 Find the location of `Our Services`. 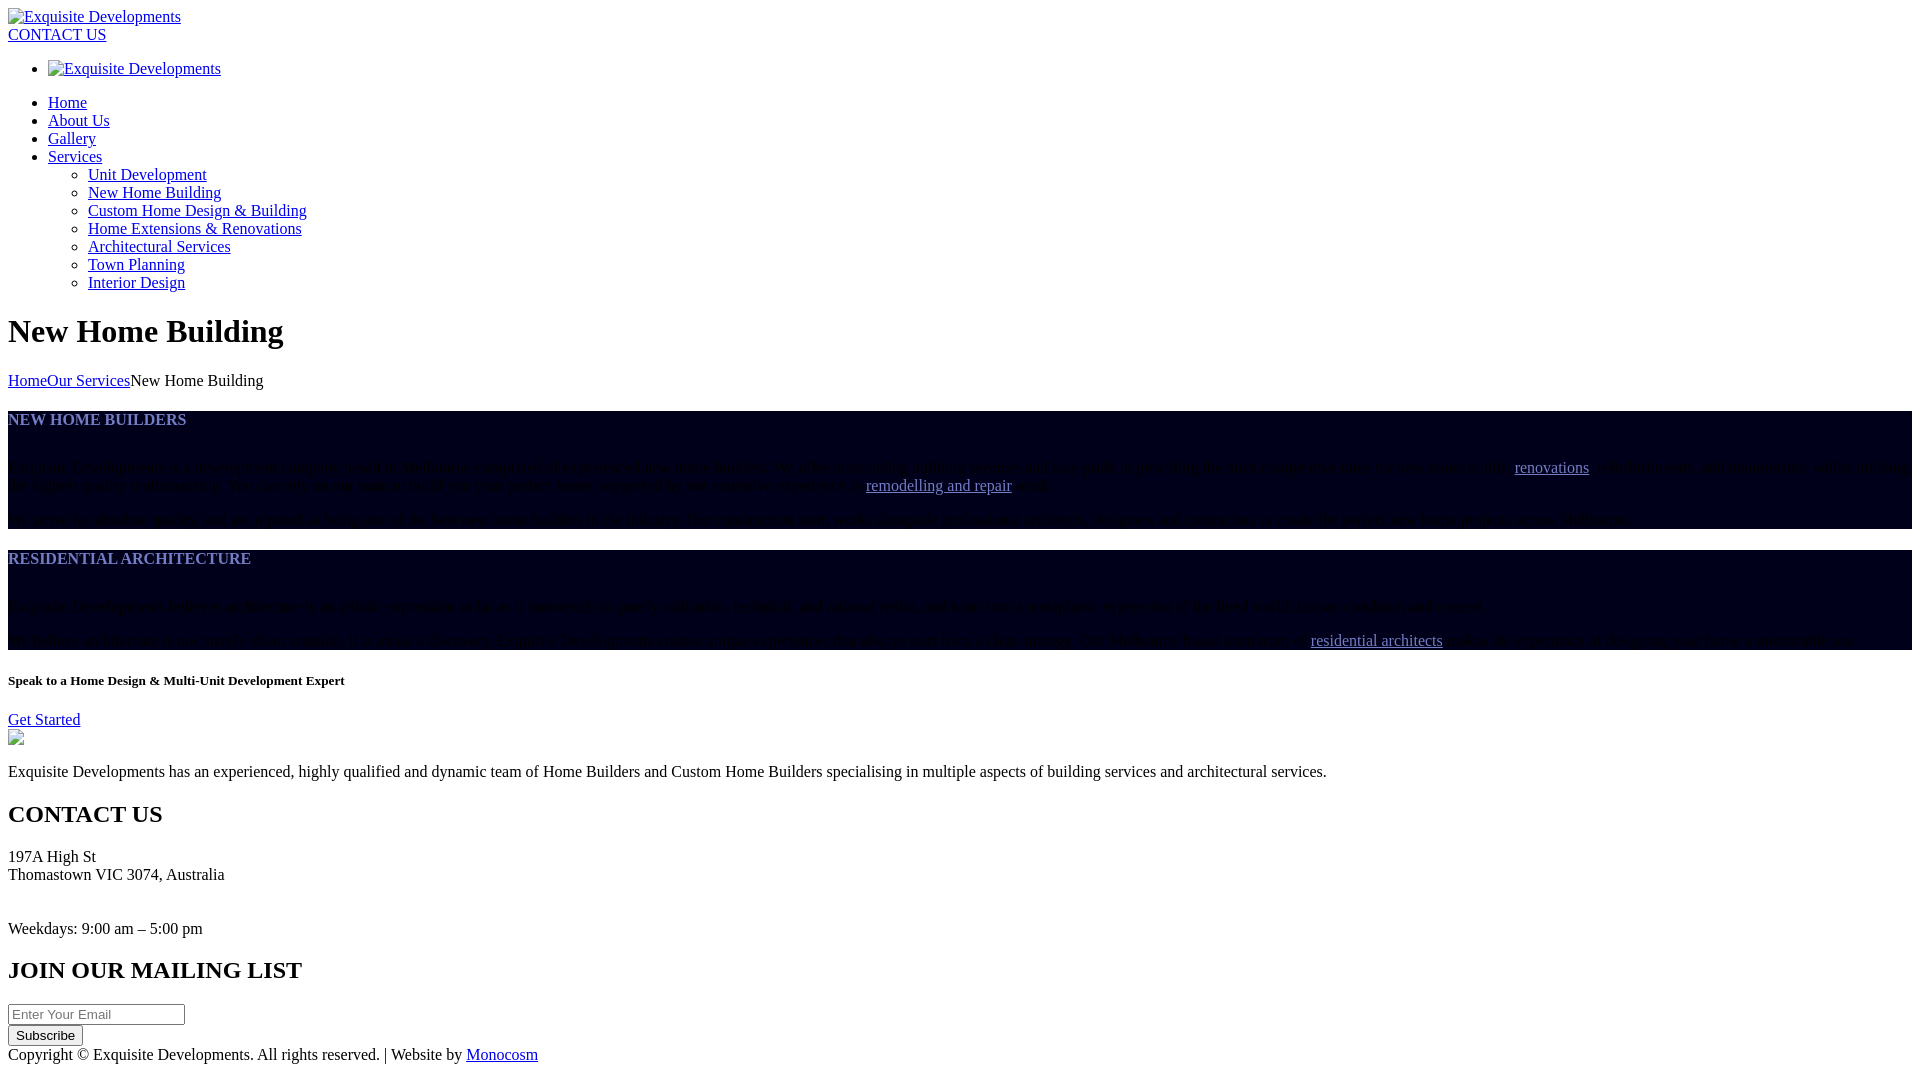

Our Services is located at coordinates (88, 380).